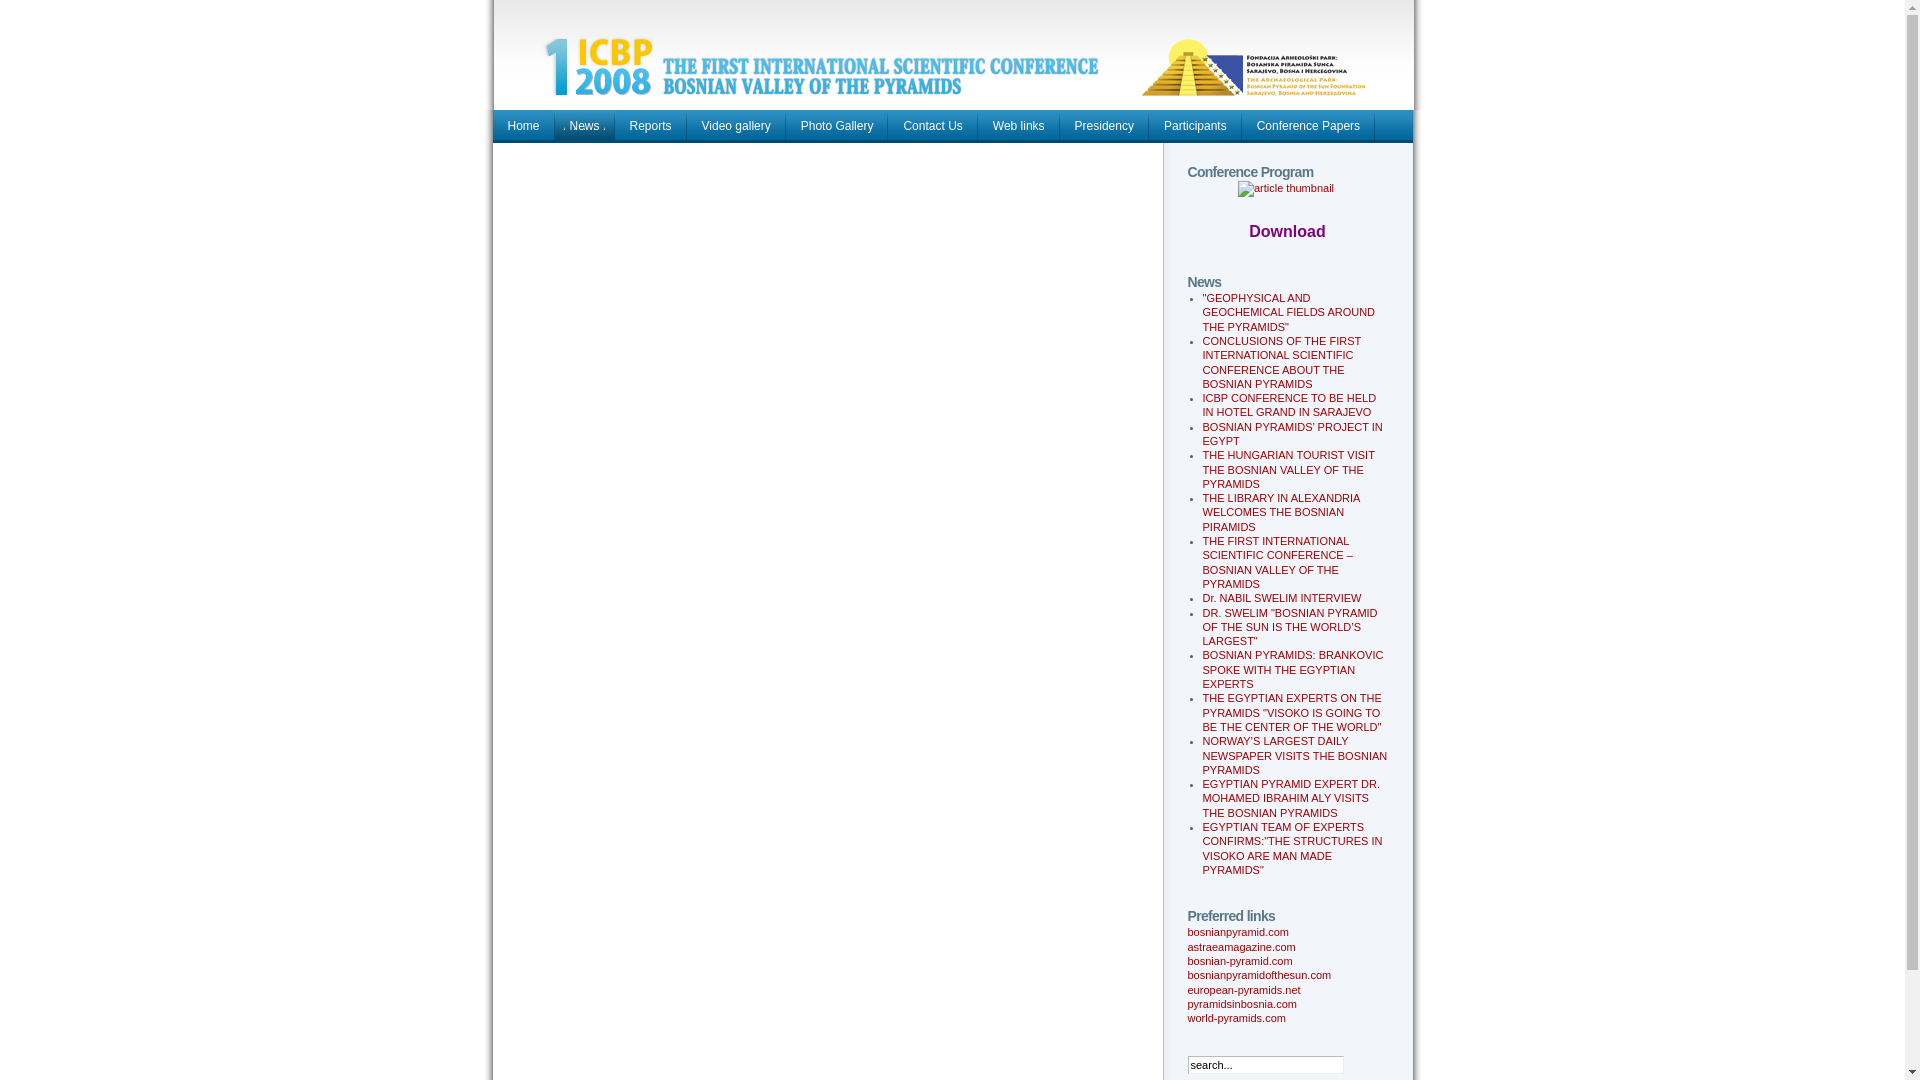  I want to click on Video gallery, so click(736, 126).